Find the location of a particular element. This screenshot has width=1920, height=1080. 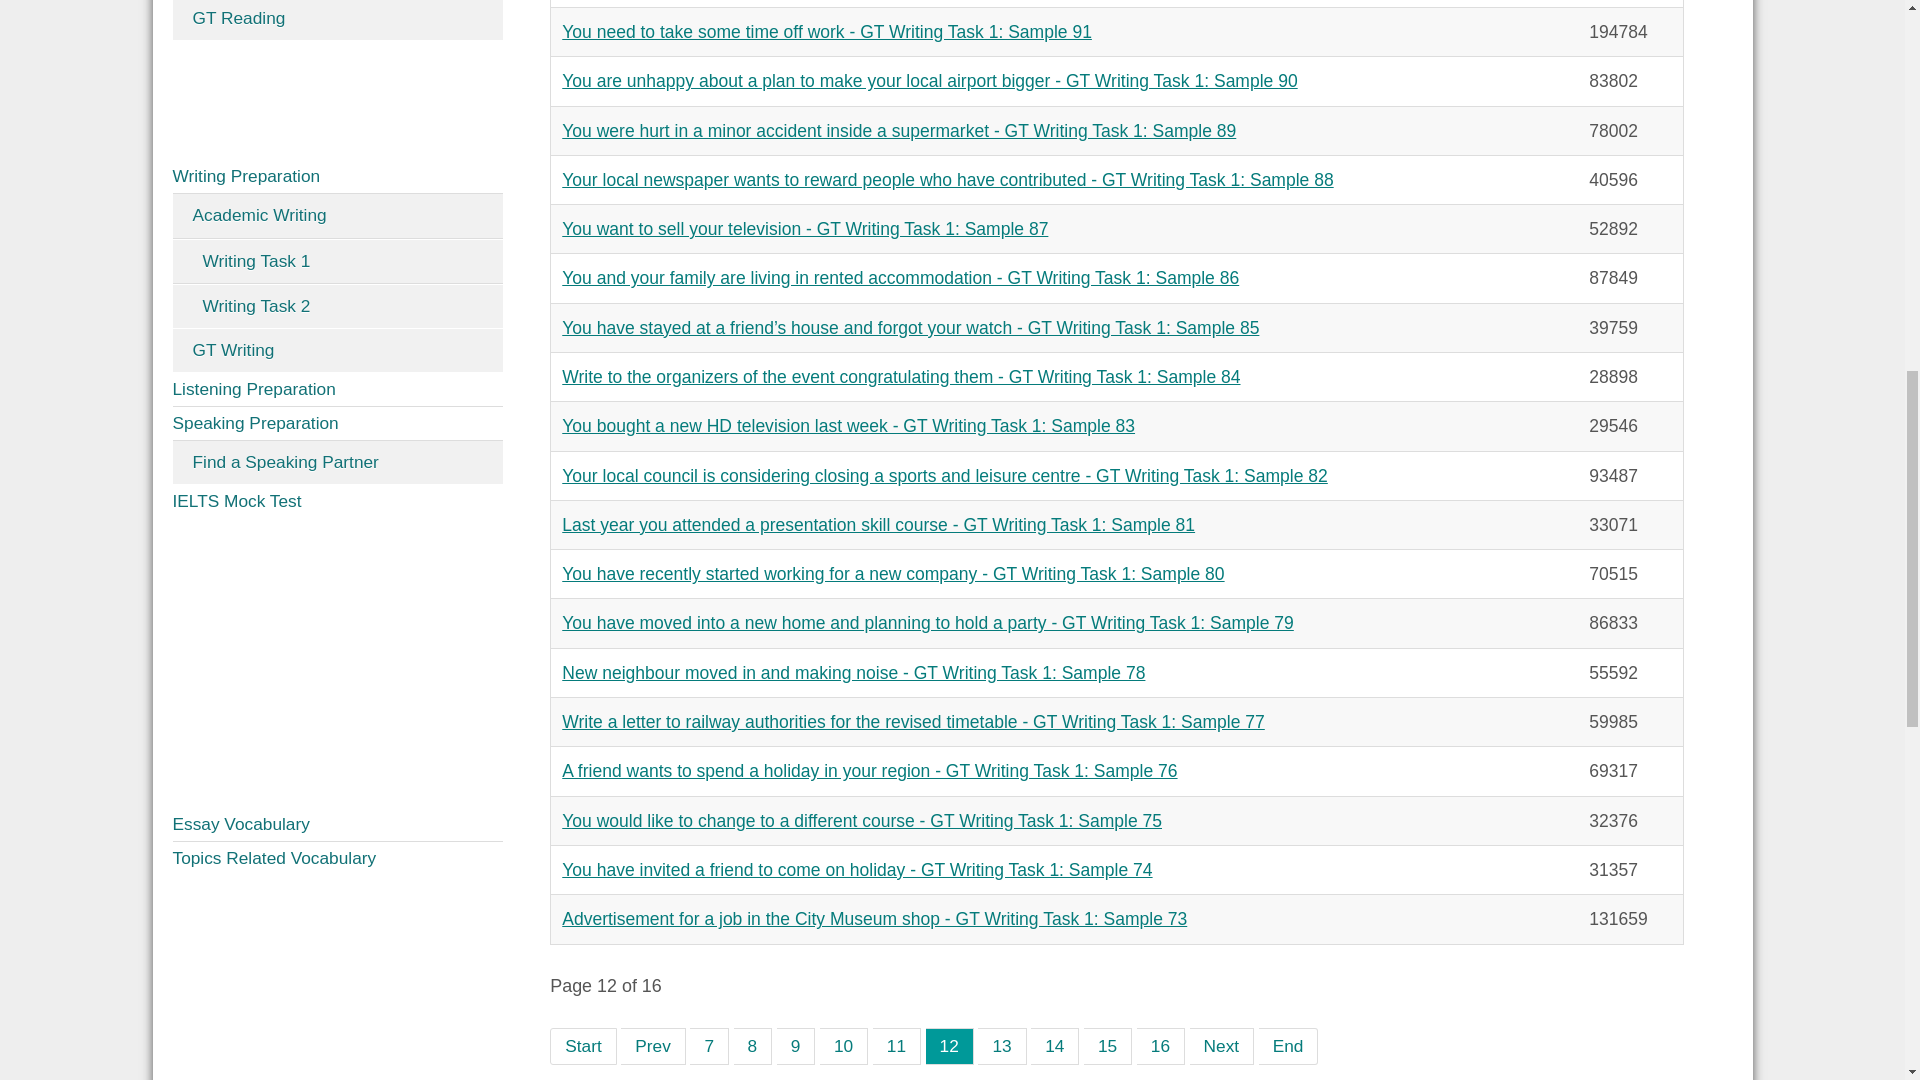

GT Reading is located at coordinates (338, 20).